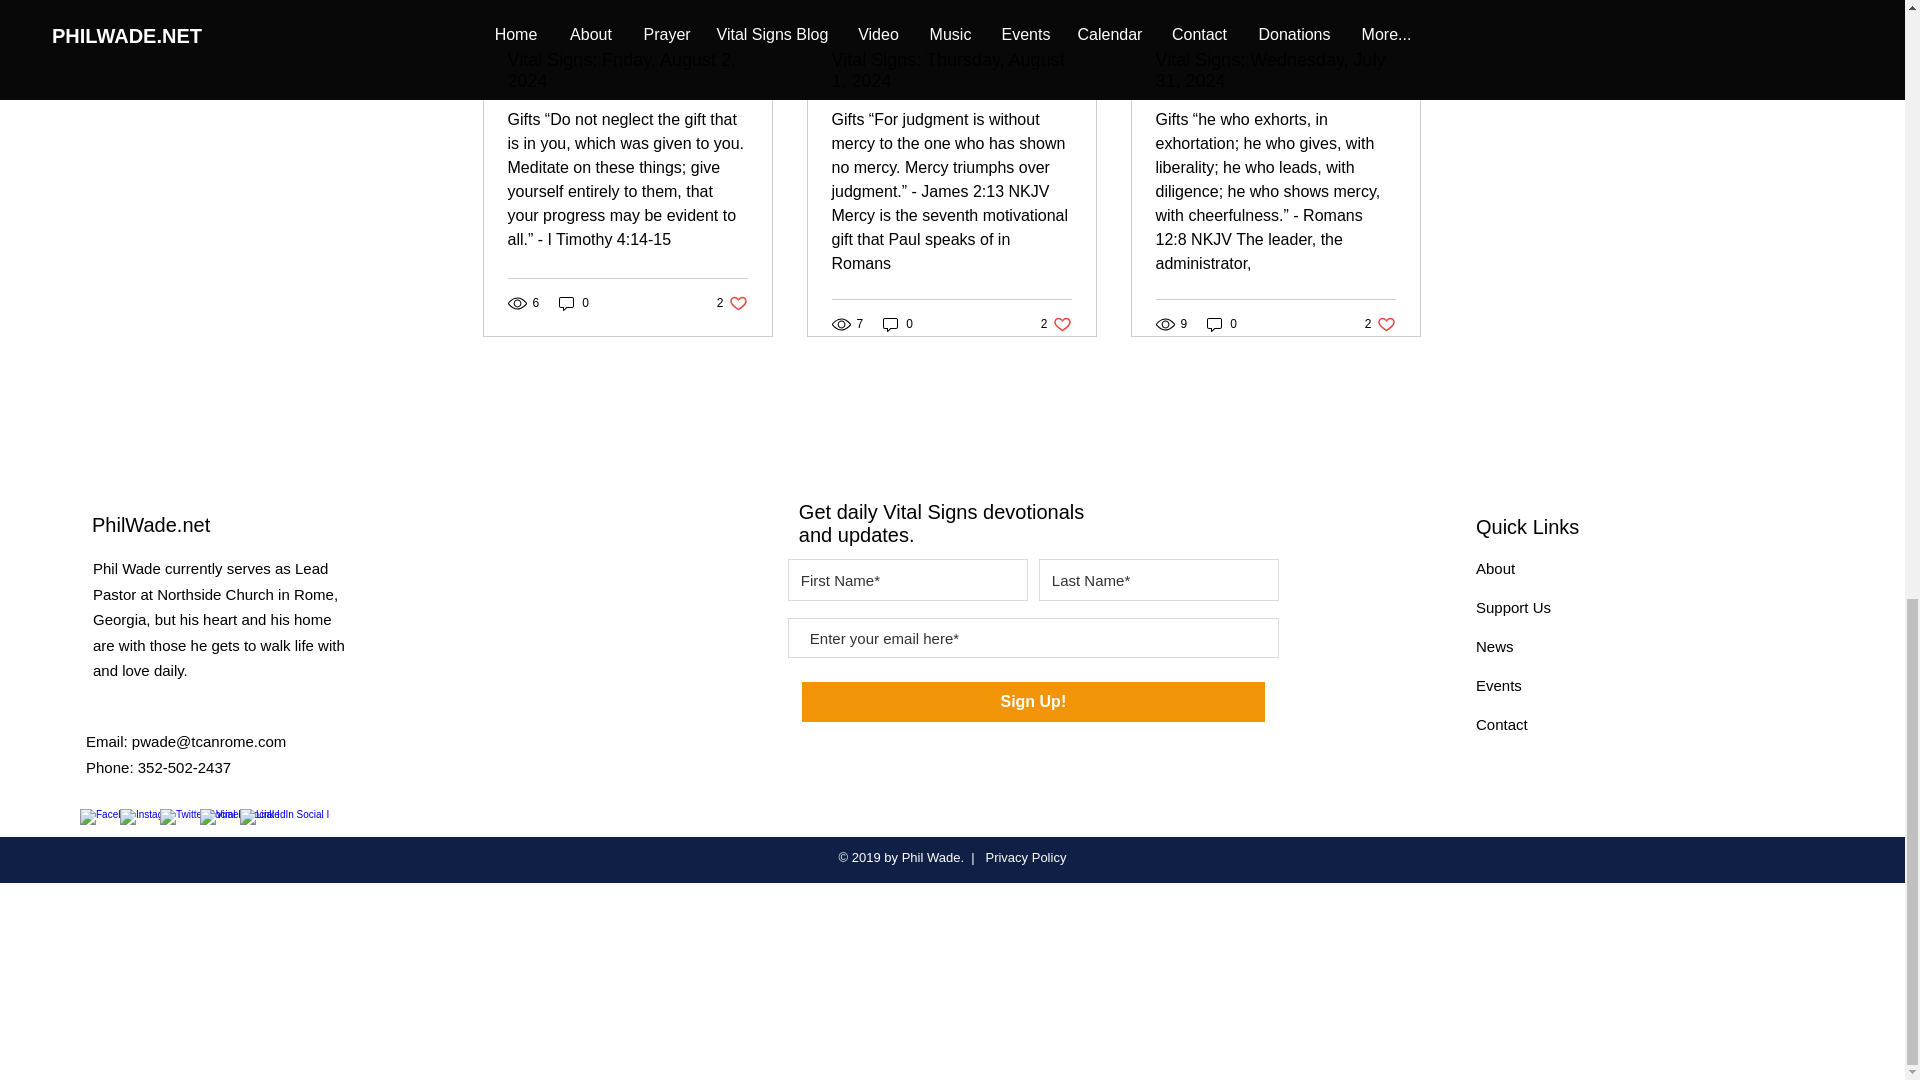 This screenshot has width=1920, height=1080. Describe the element at coordinates (1400, 2) in the screenshot. I see `Vital Signs: Wednesday, July 31, 2024` at that location.